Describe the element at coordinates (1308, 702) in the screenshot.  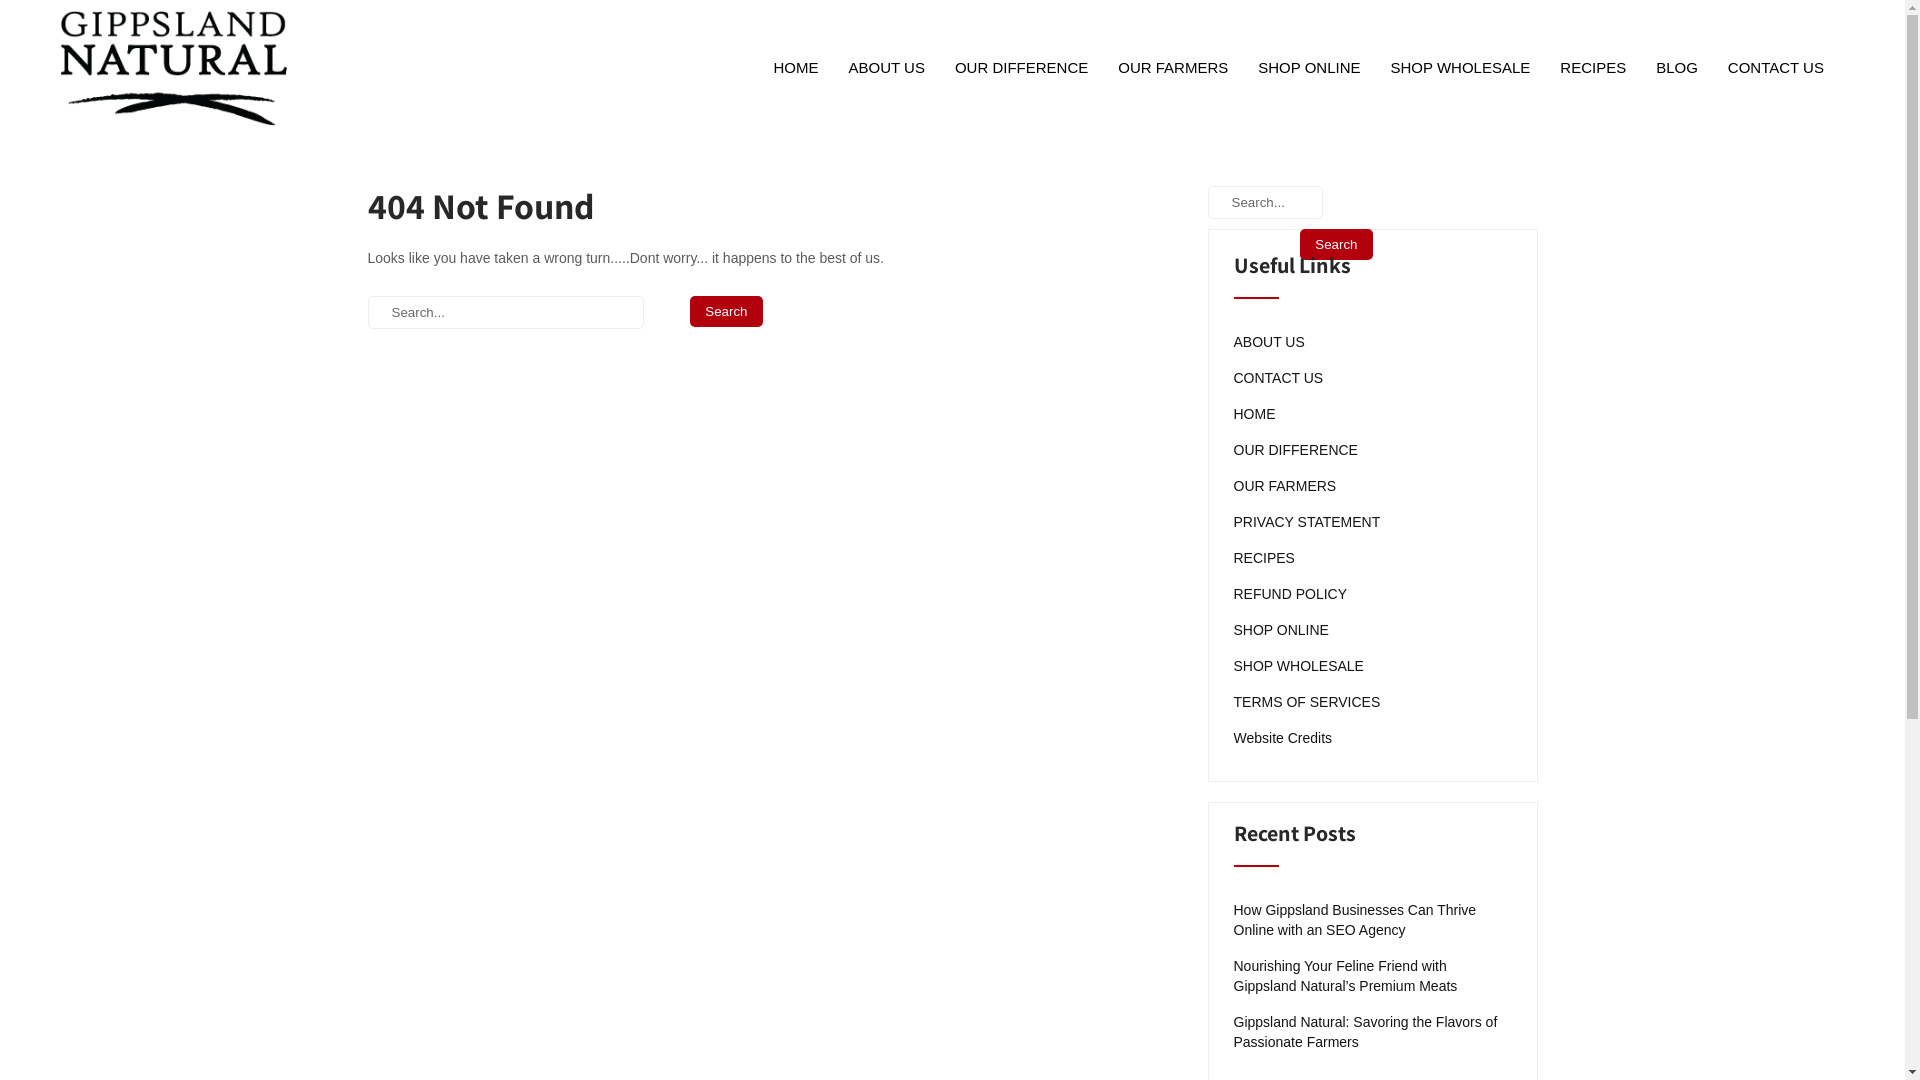
I see `TERMS OF SERVICES` at that location.